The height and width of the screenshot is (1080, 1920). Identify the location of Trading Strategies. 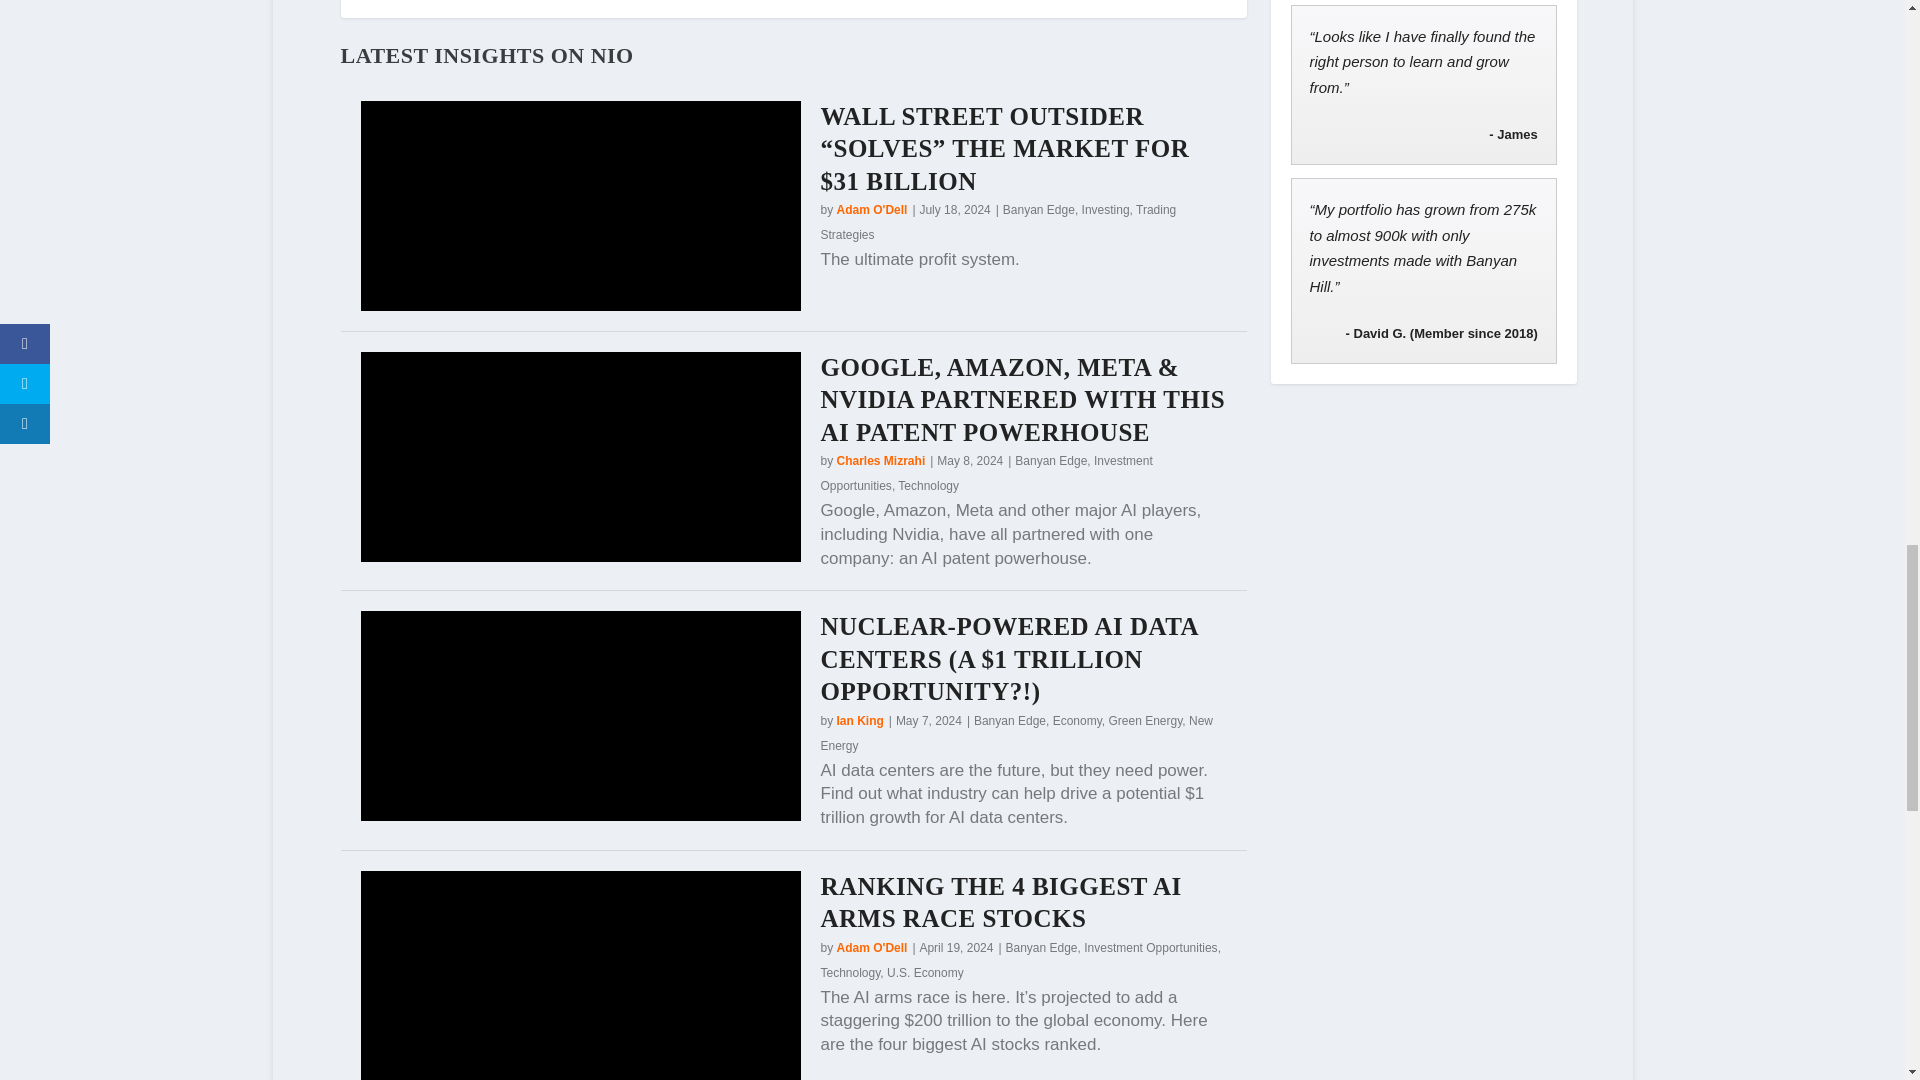
(997, 222).